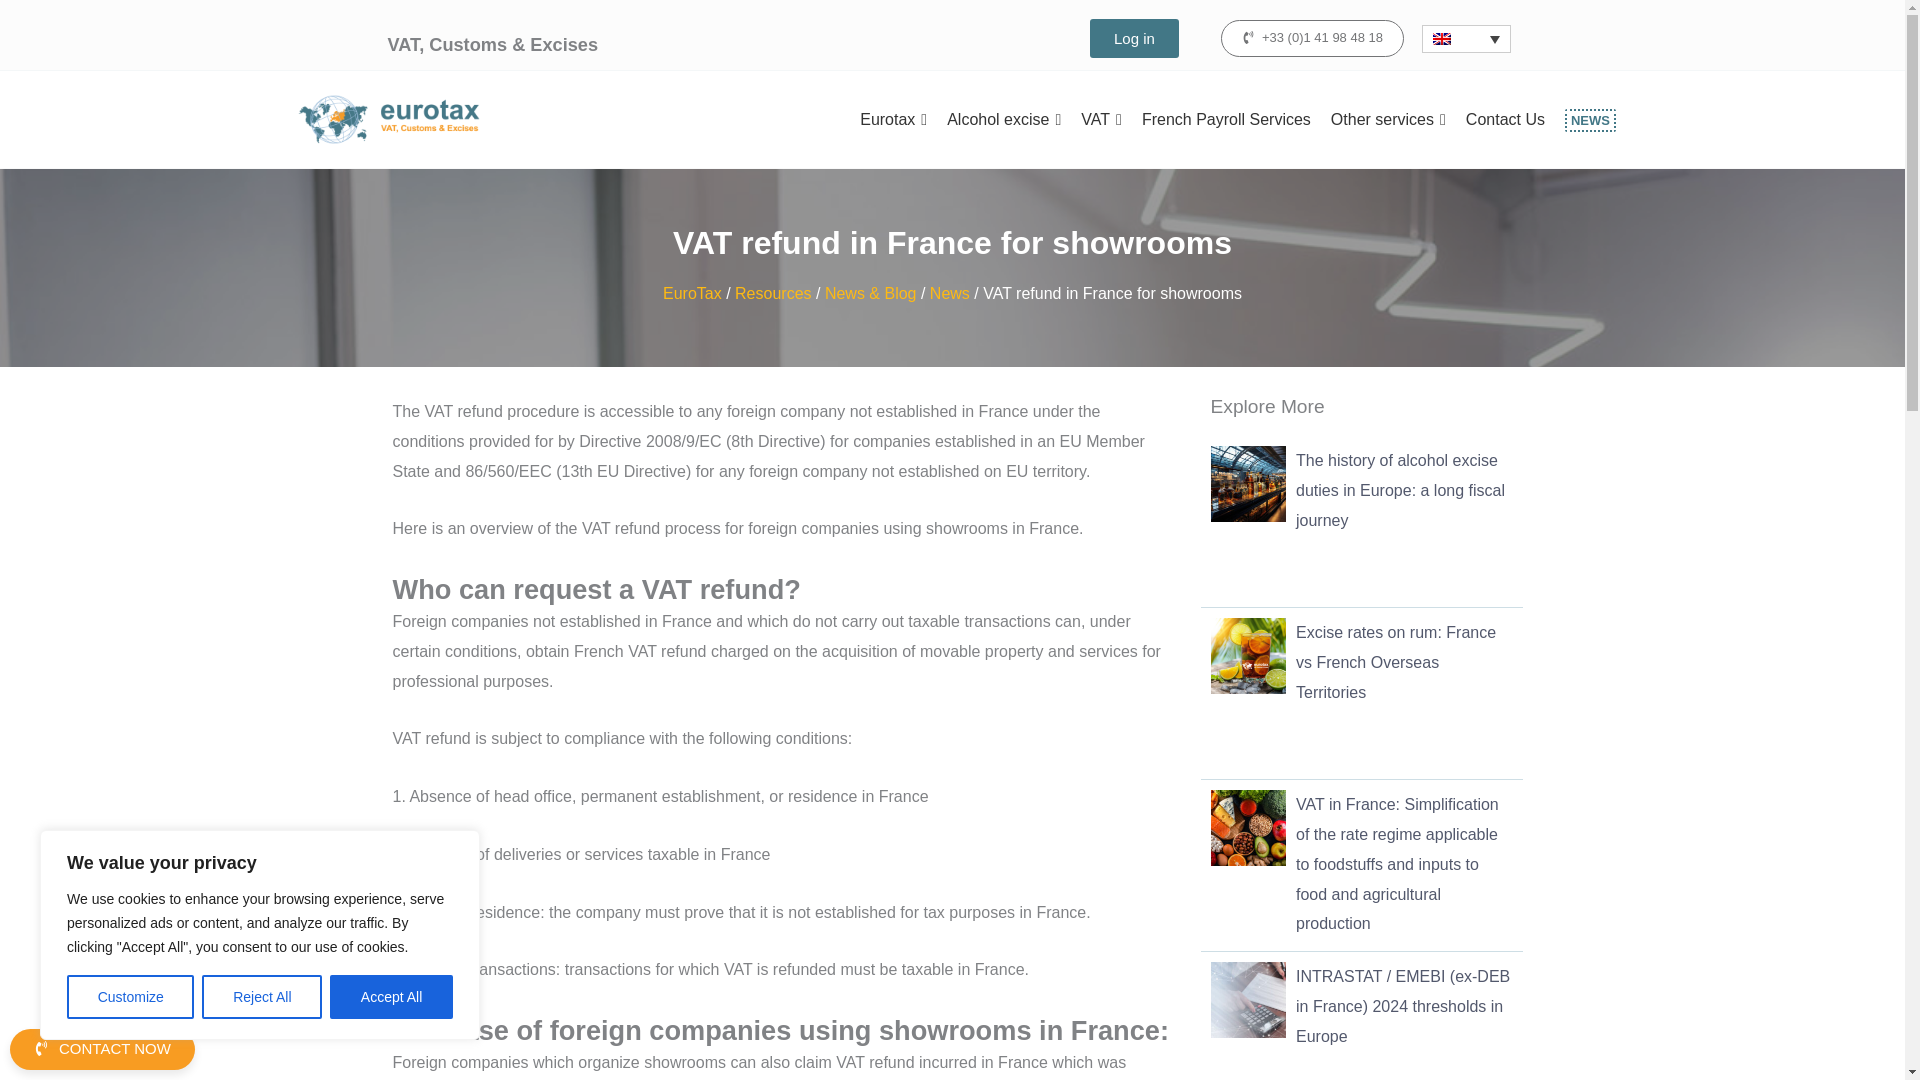  I want to click on Alcohol excise, so click(1004, 120).